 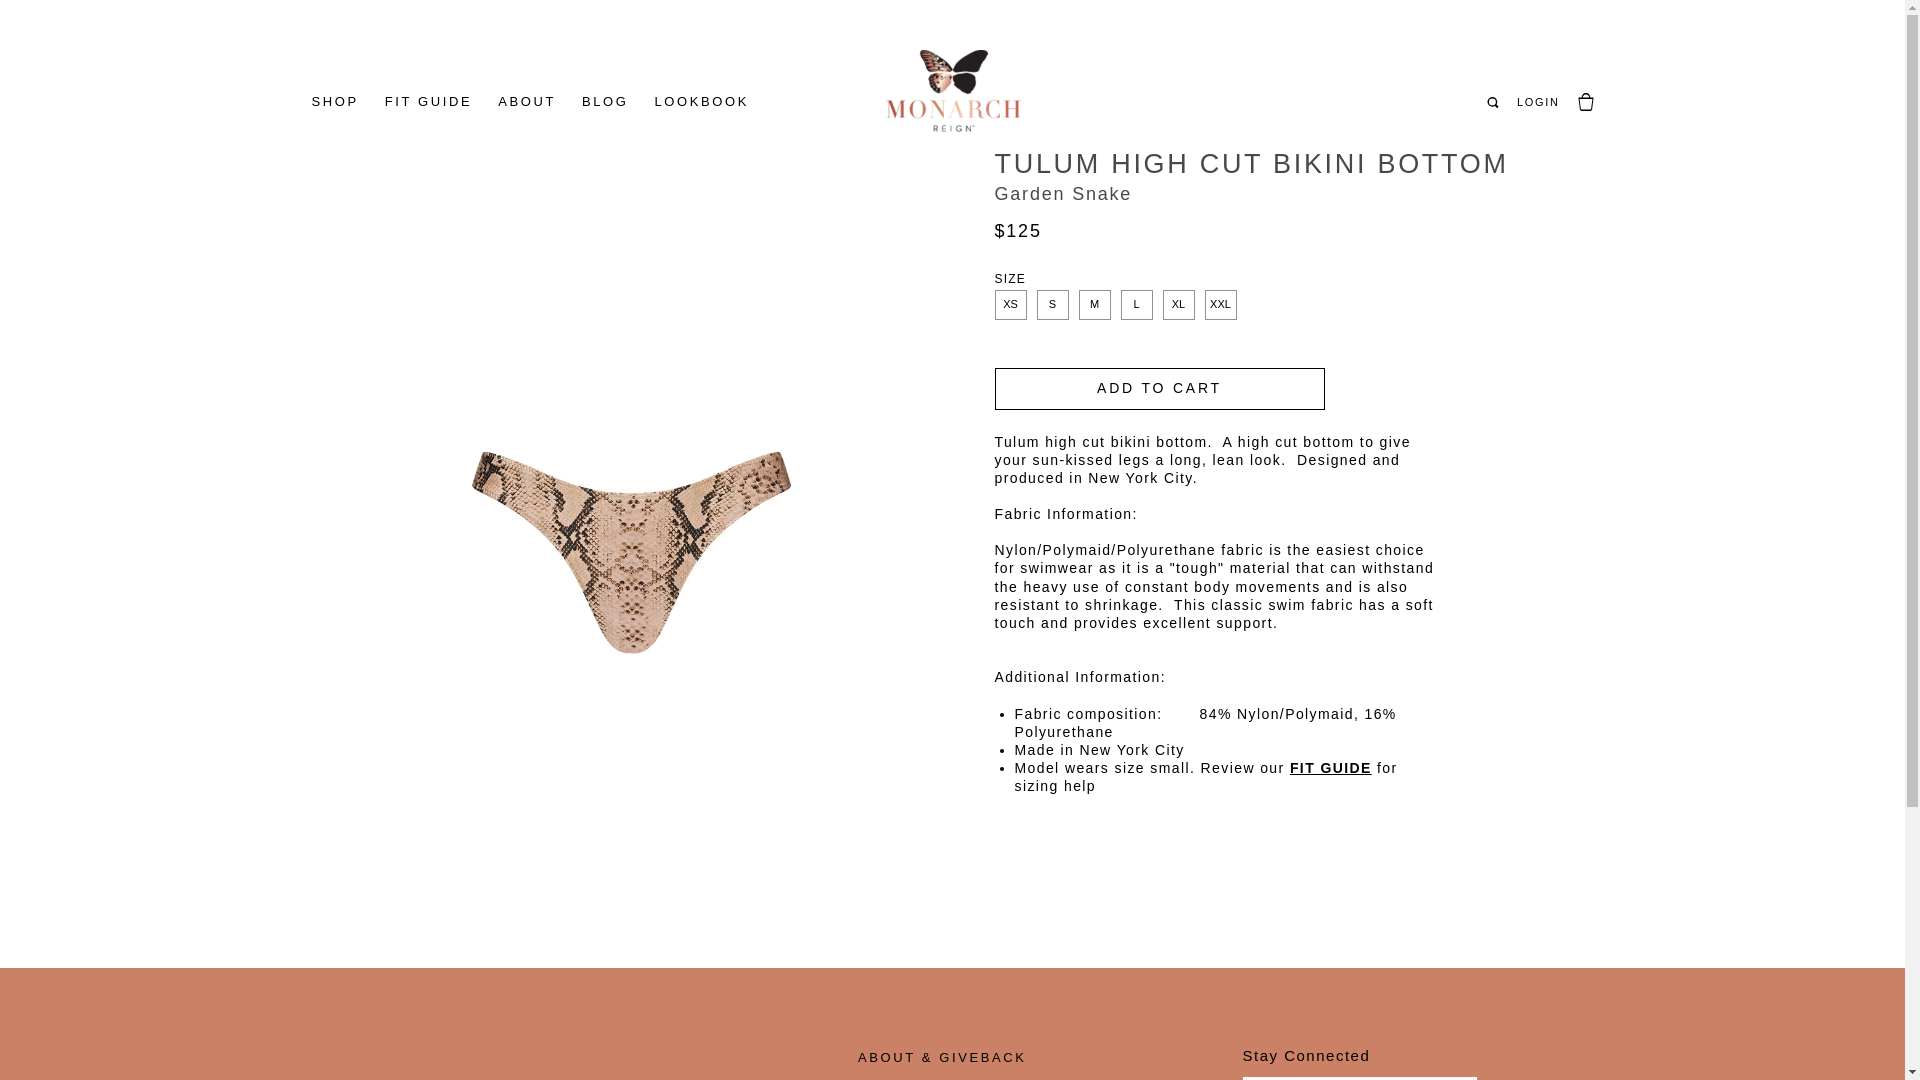 I want to click on M, so click(x=1093, y=304).